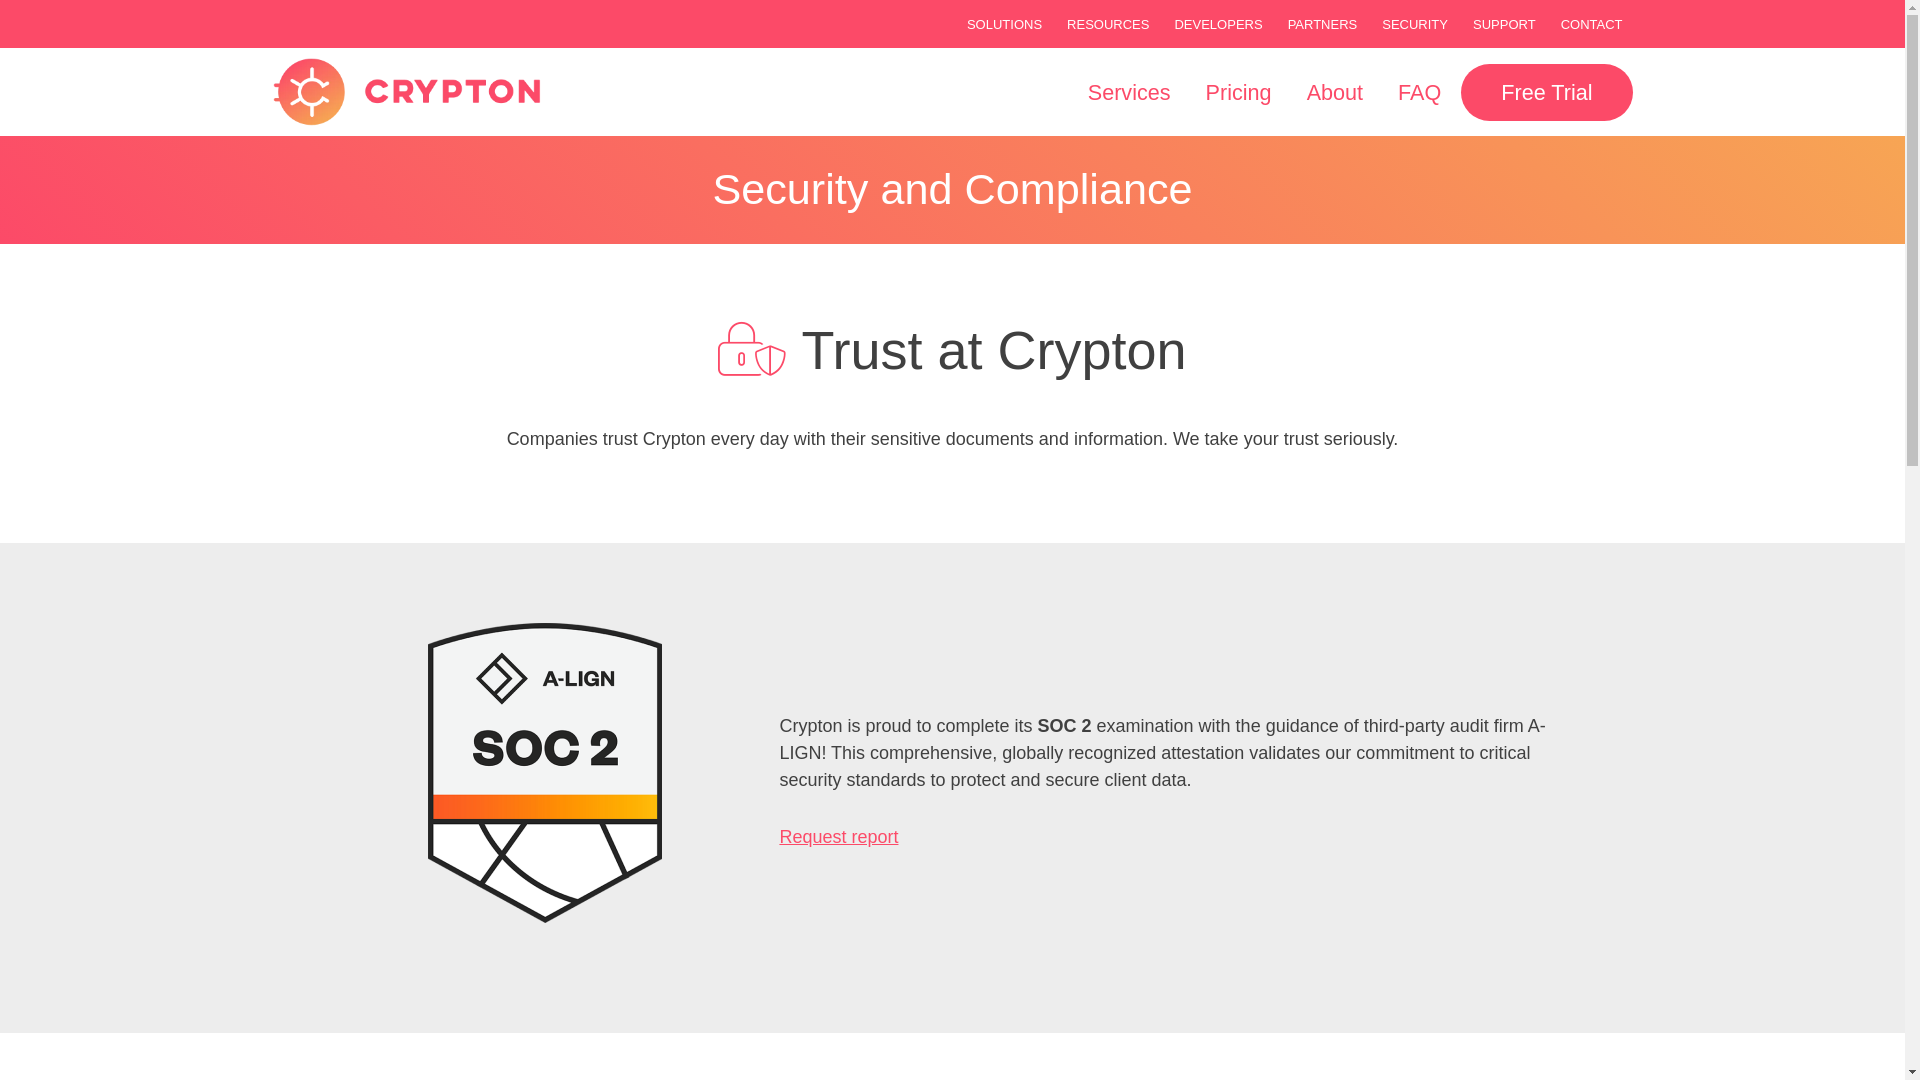  Describe the element at coordinates (1108, 24) in the screenshot. I see `RESOURCES` at that location.